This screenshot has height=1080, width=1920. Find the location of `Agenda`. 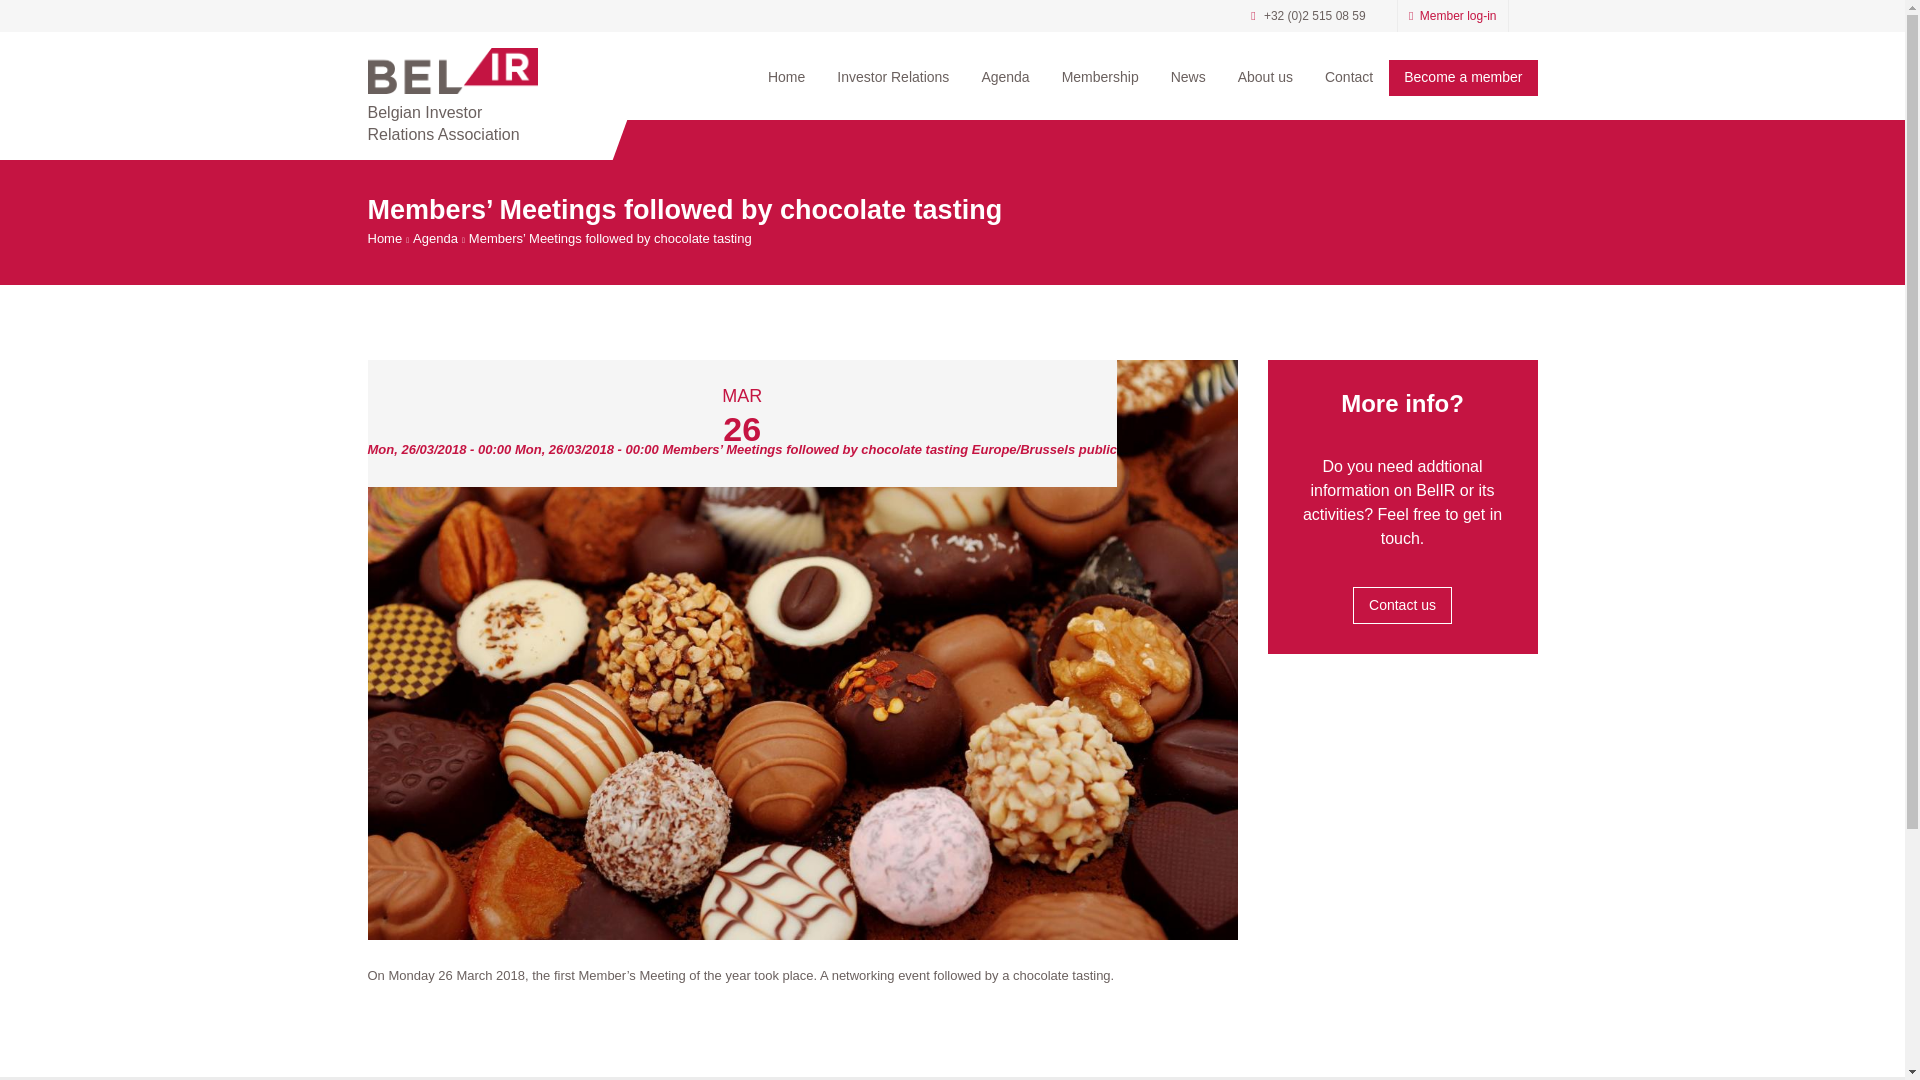

Agenda is located at coordinates (436, 239).